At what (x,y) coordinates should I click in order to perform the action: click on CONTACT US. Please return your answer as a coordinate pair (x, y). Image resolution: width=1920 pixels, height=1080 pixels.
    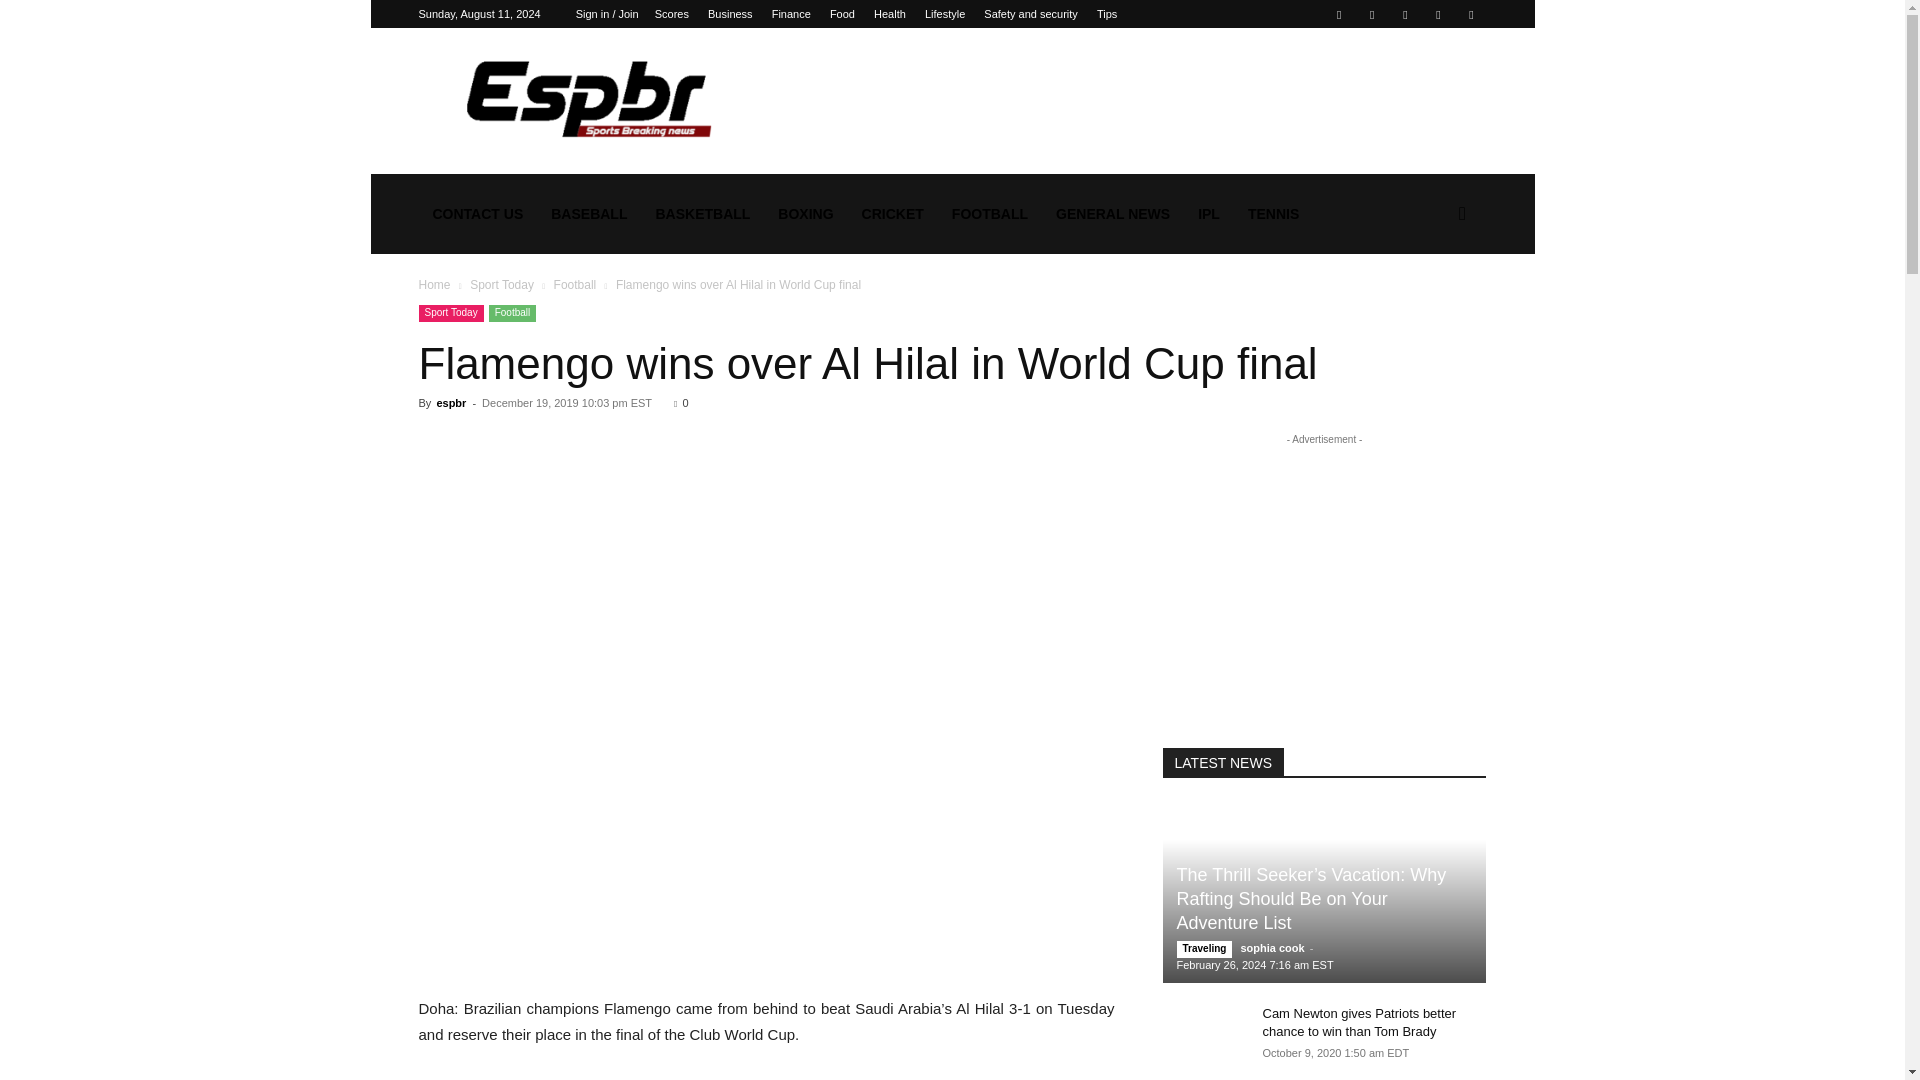
    Looking at the image, I should click on (478, 213).